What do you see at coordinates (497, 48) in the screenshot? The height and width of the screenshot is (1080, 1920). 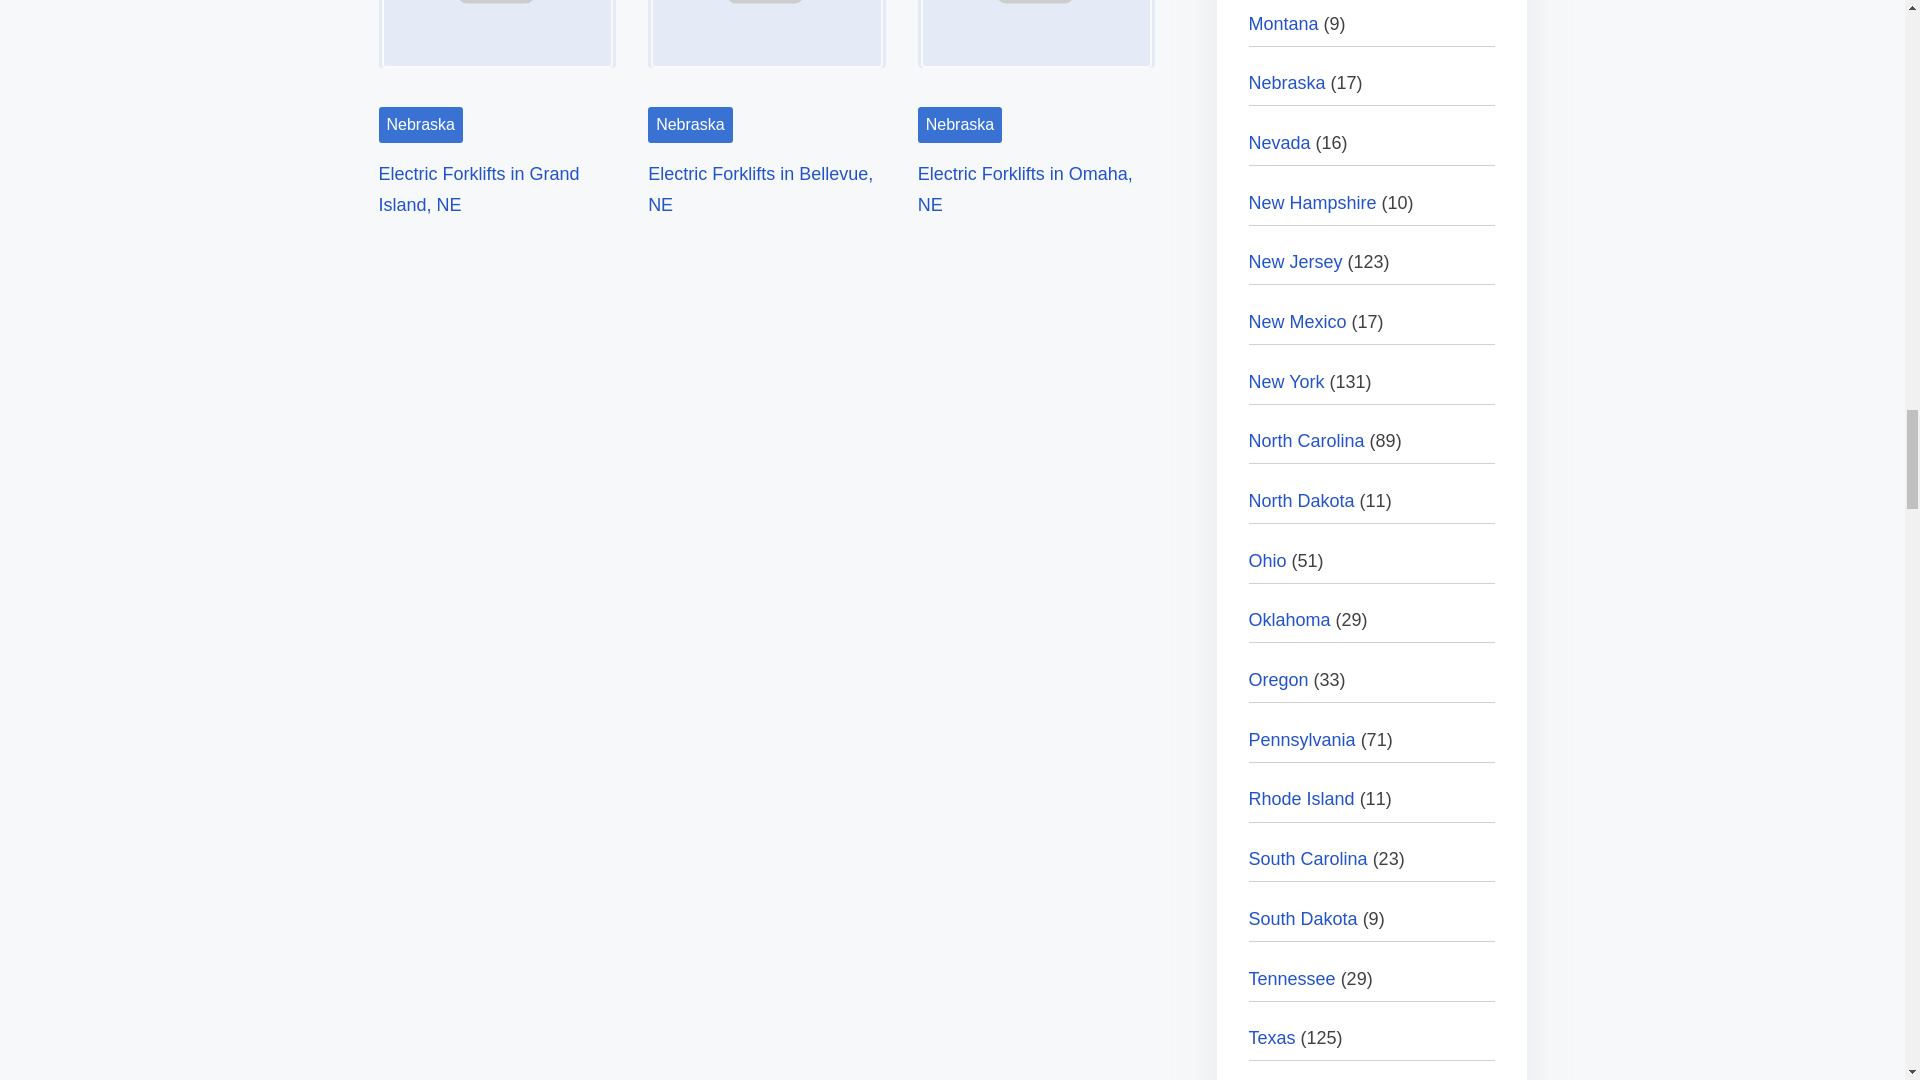 I see `Image Placeholder` at bounding box center [497, 48].